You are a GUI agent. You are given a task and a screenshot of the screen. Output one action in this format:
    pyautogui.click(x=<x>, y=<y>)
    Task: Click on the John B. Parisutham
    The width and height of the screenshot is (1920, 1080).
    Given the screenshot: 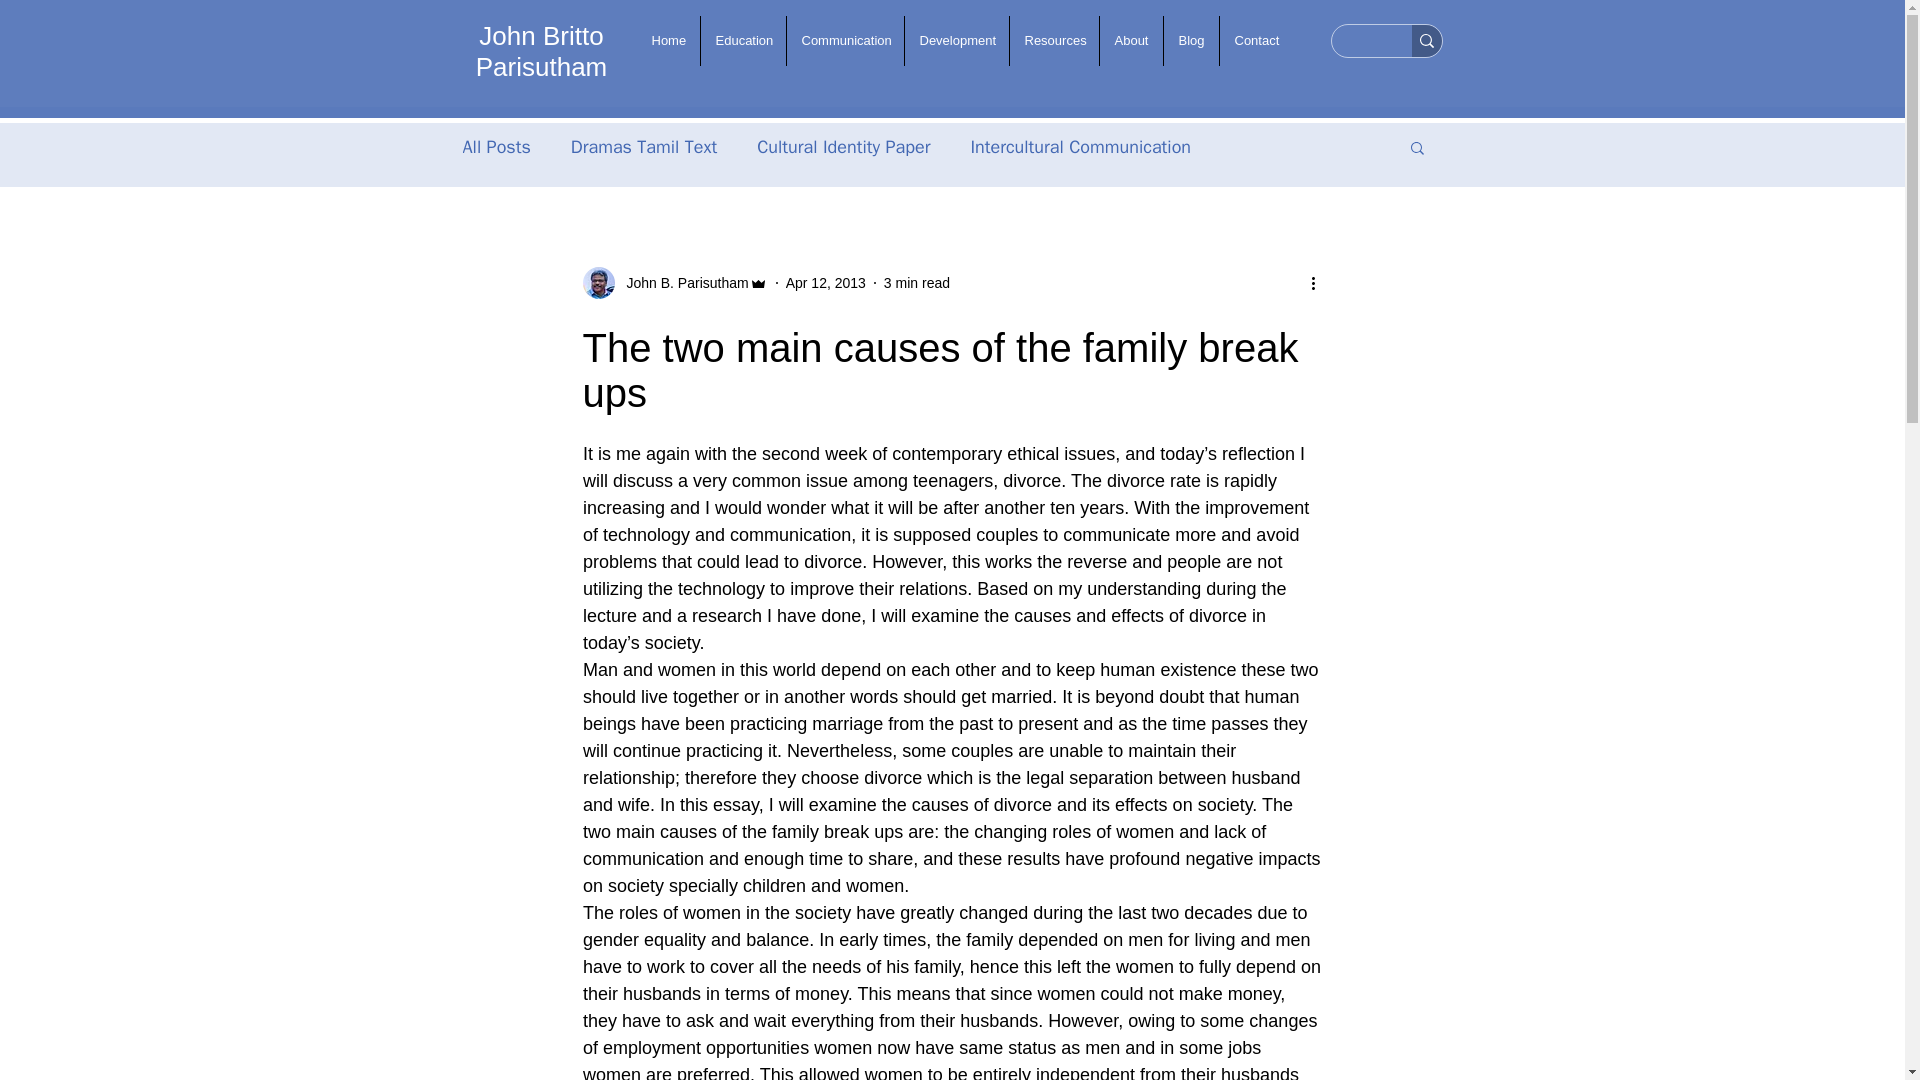 What is the action you would take?
    pyautogui.click(x=681, y=282)
    